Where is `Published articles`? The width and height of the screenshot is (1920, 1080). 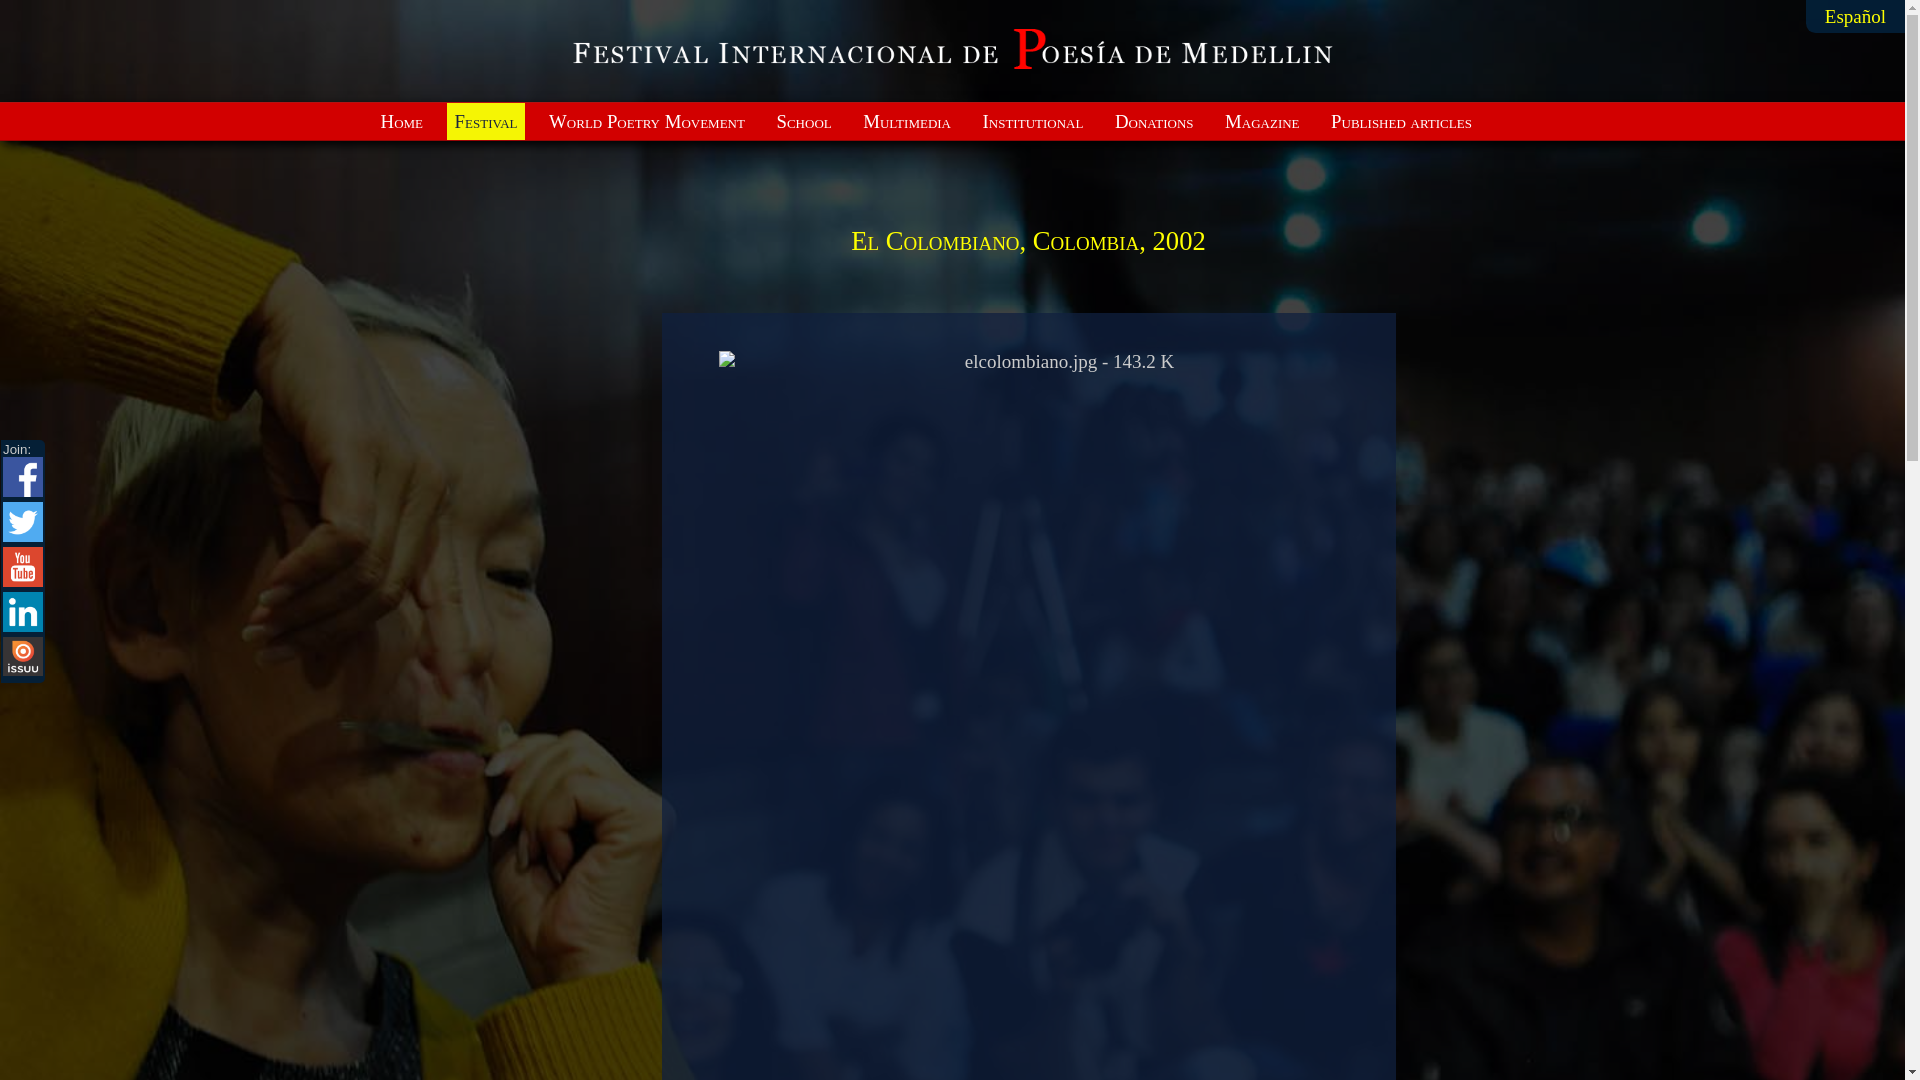
Published articles is located at coordinates (1402, 121).